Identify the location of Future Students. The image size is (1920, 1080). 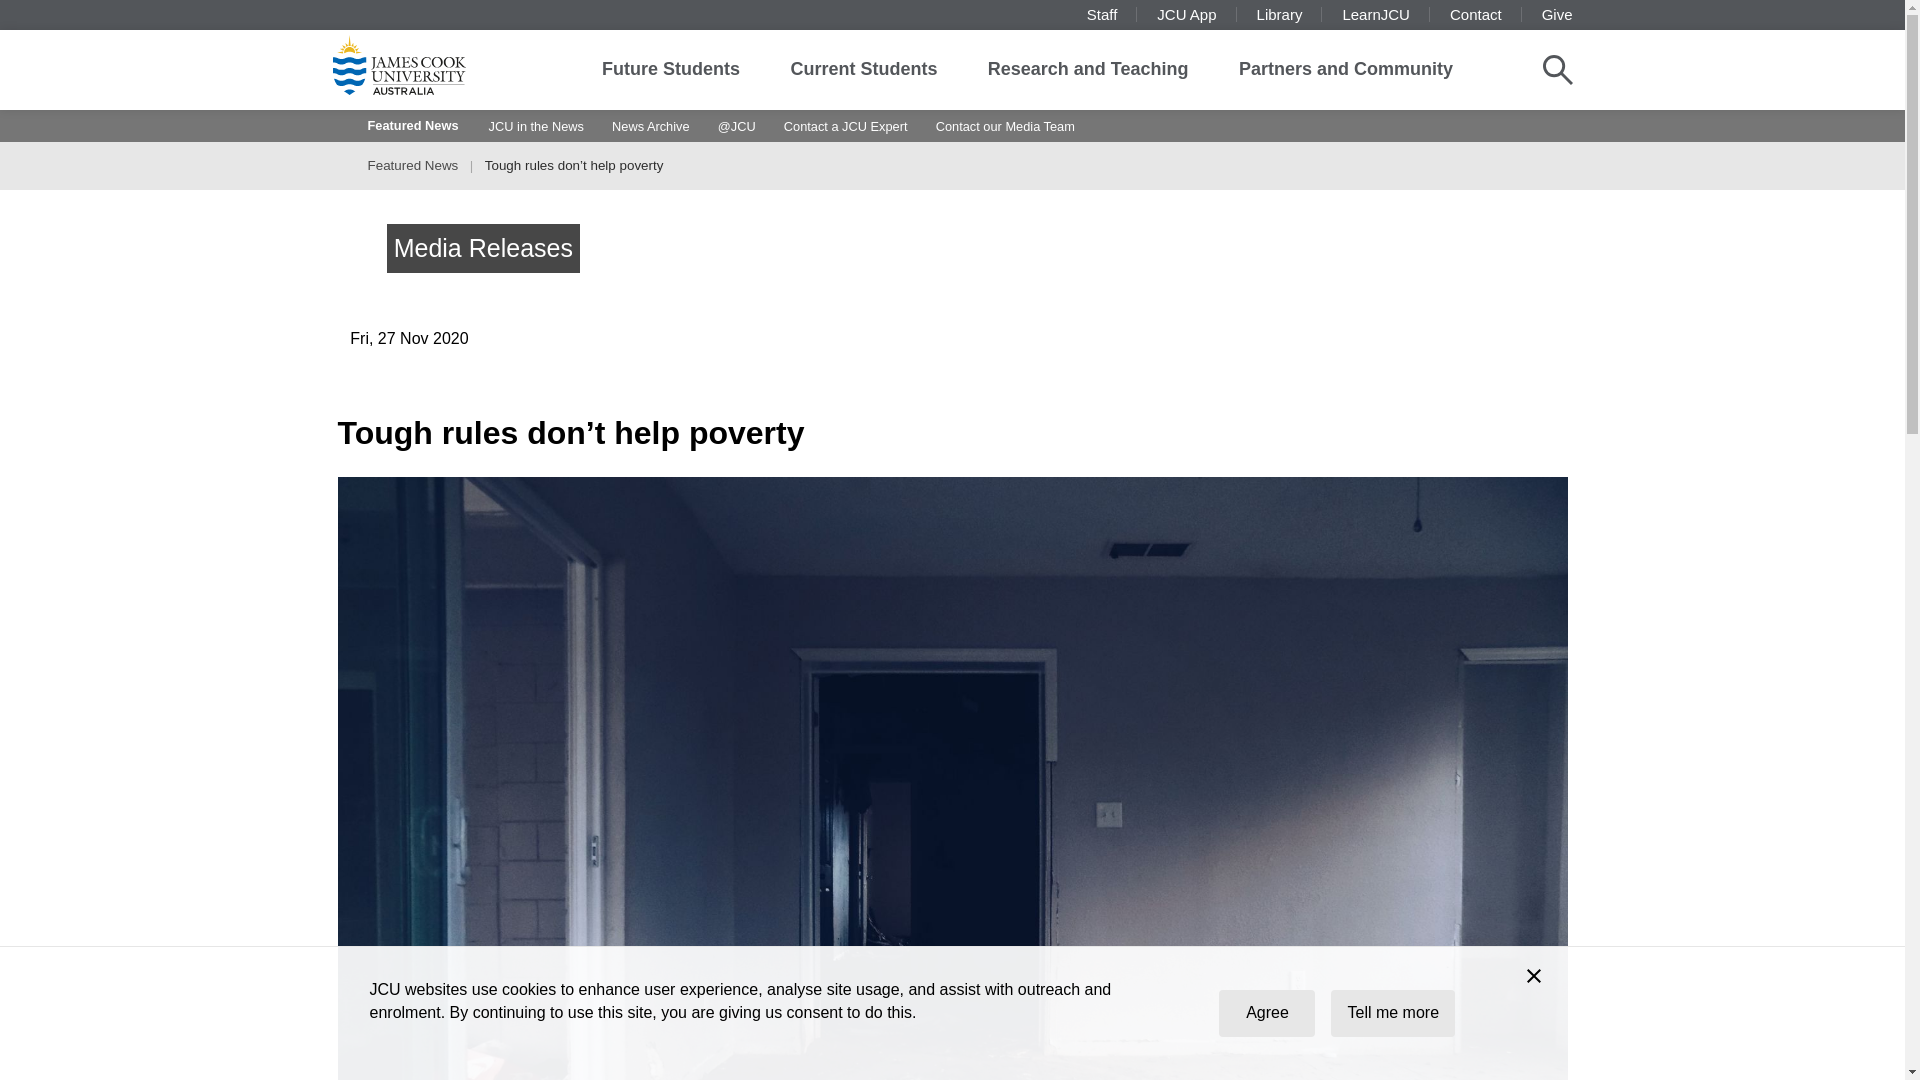
(670, 70).